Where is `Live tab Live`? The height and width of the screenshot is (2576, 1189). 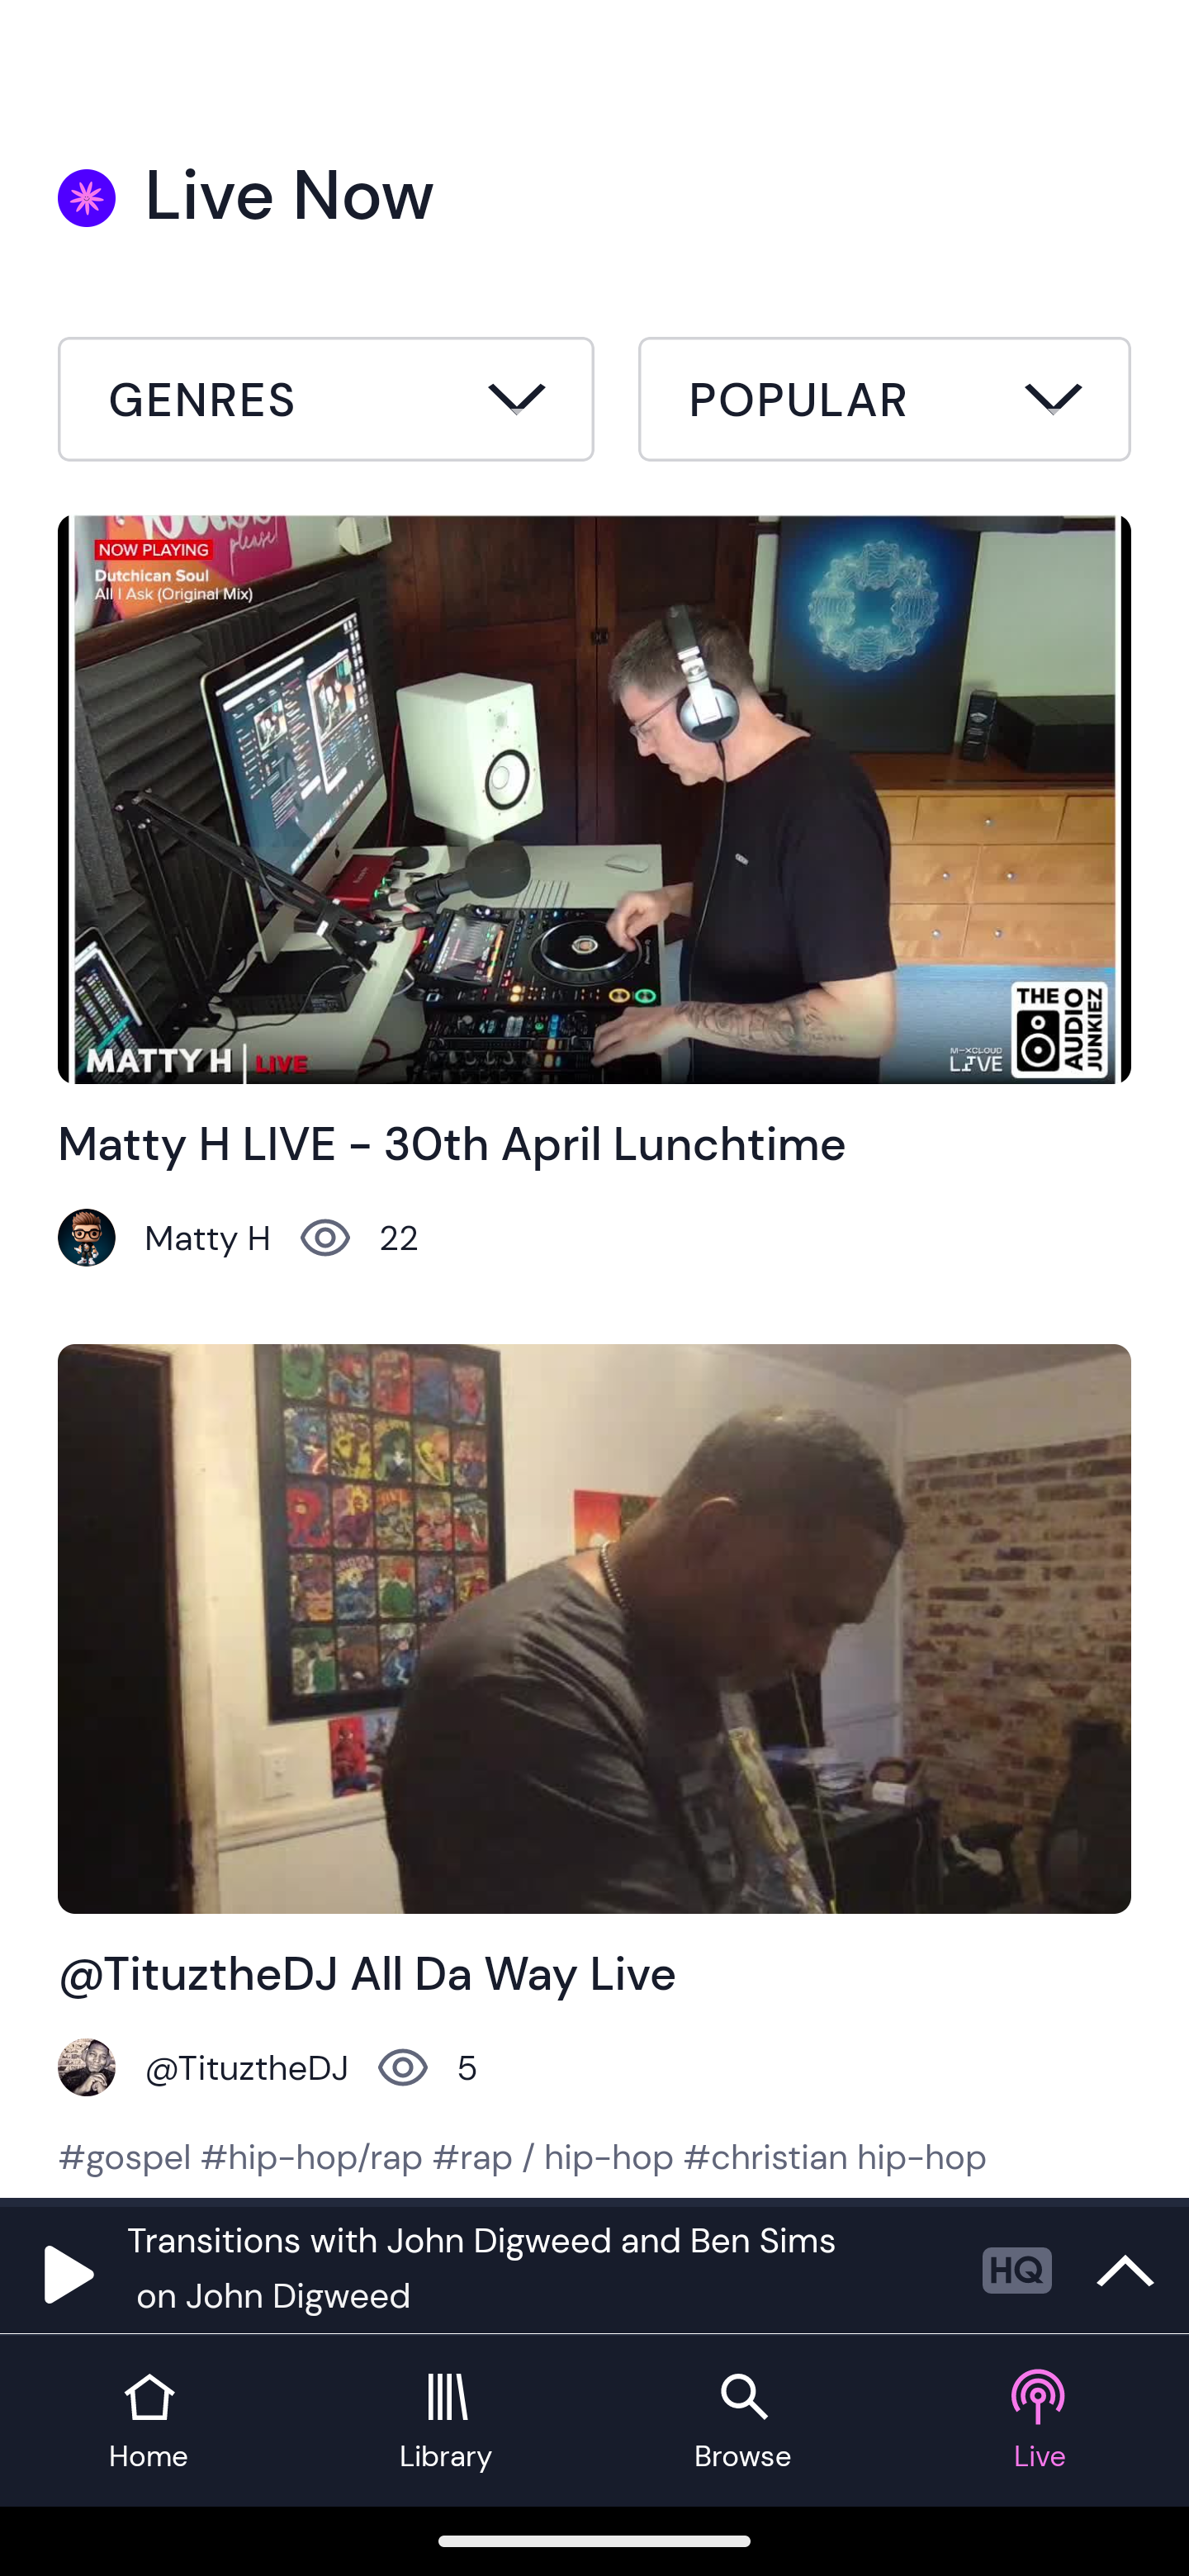
Live tab Live is located at coordinates (1040, 2421).